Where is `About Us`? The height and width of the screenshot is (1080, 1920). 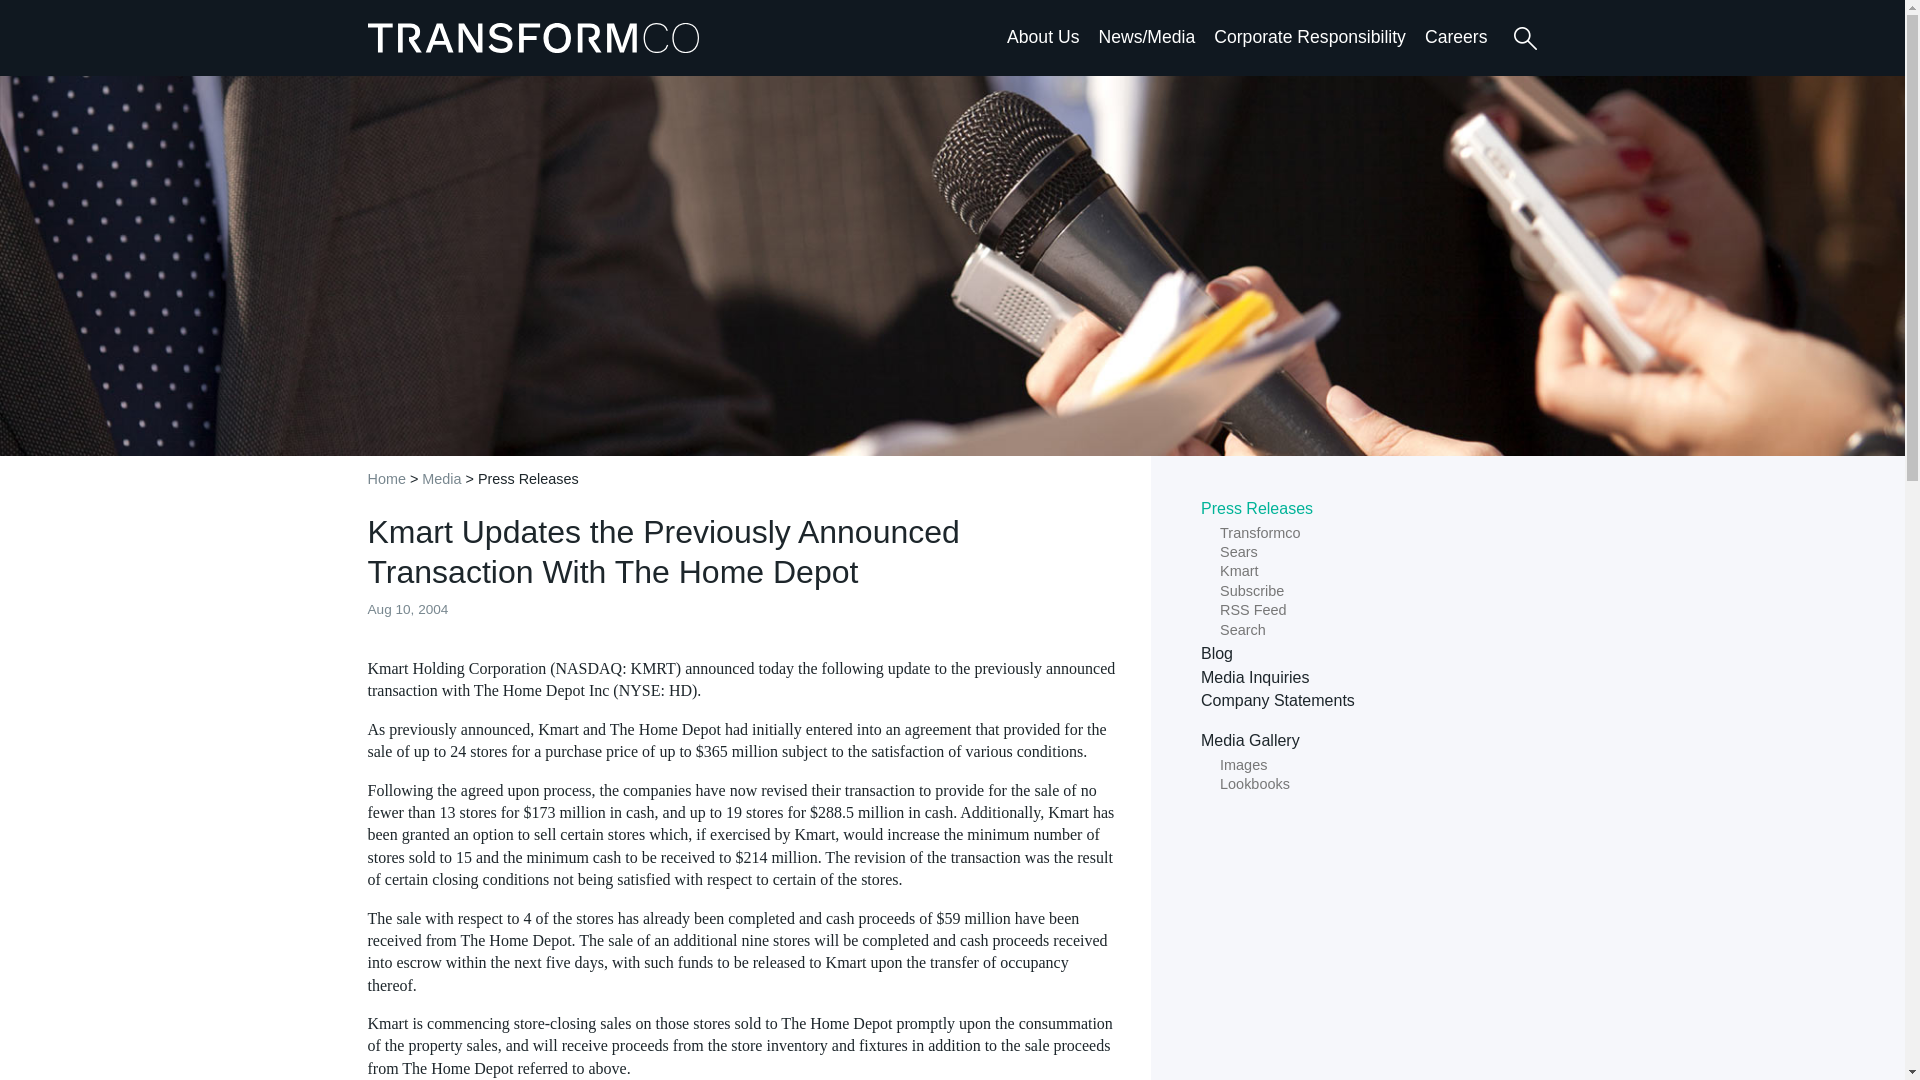 About Us is located at coordinates (1042, 36).